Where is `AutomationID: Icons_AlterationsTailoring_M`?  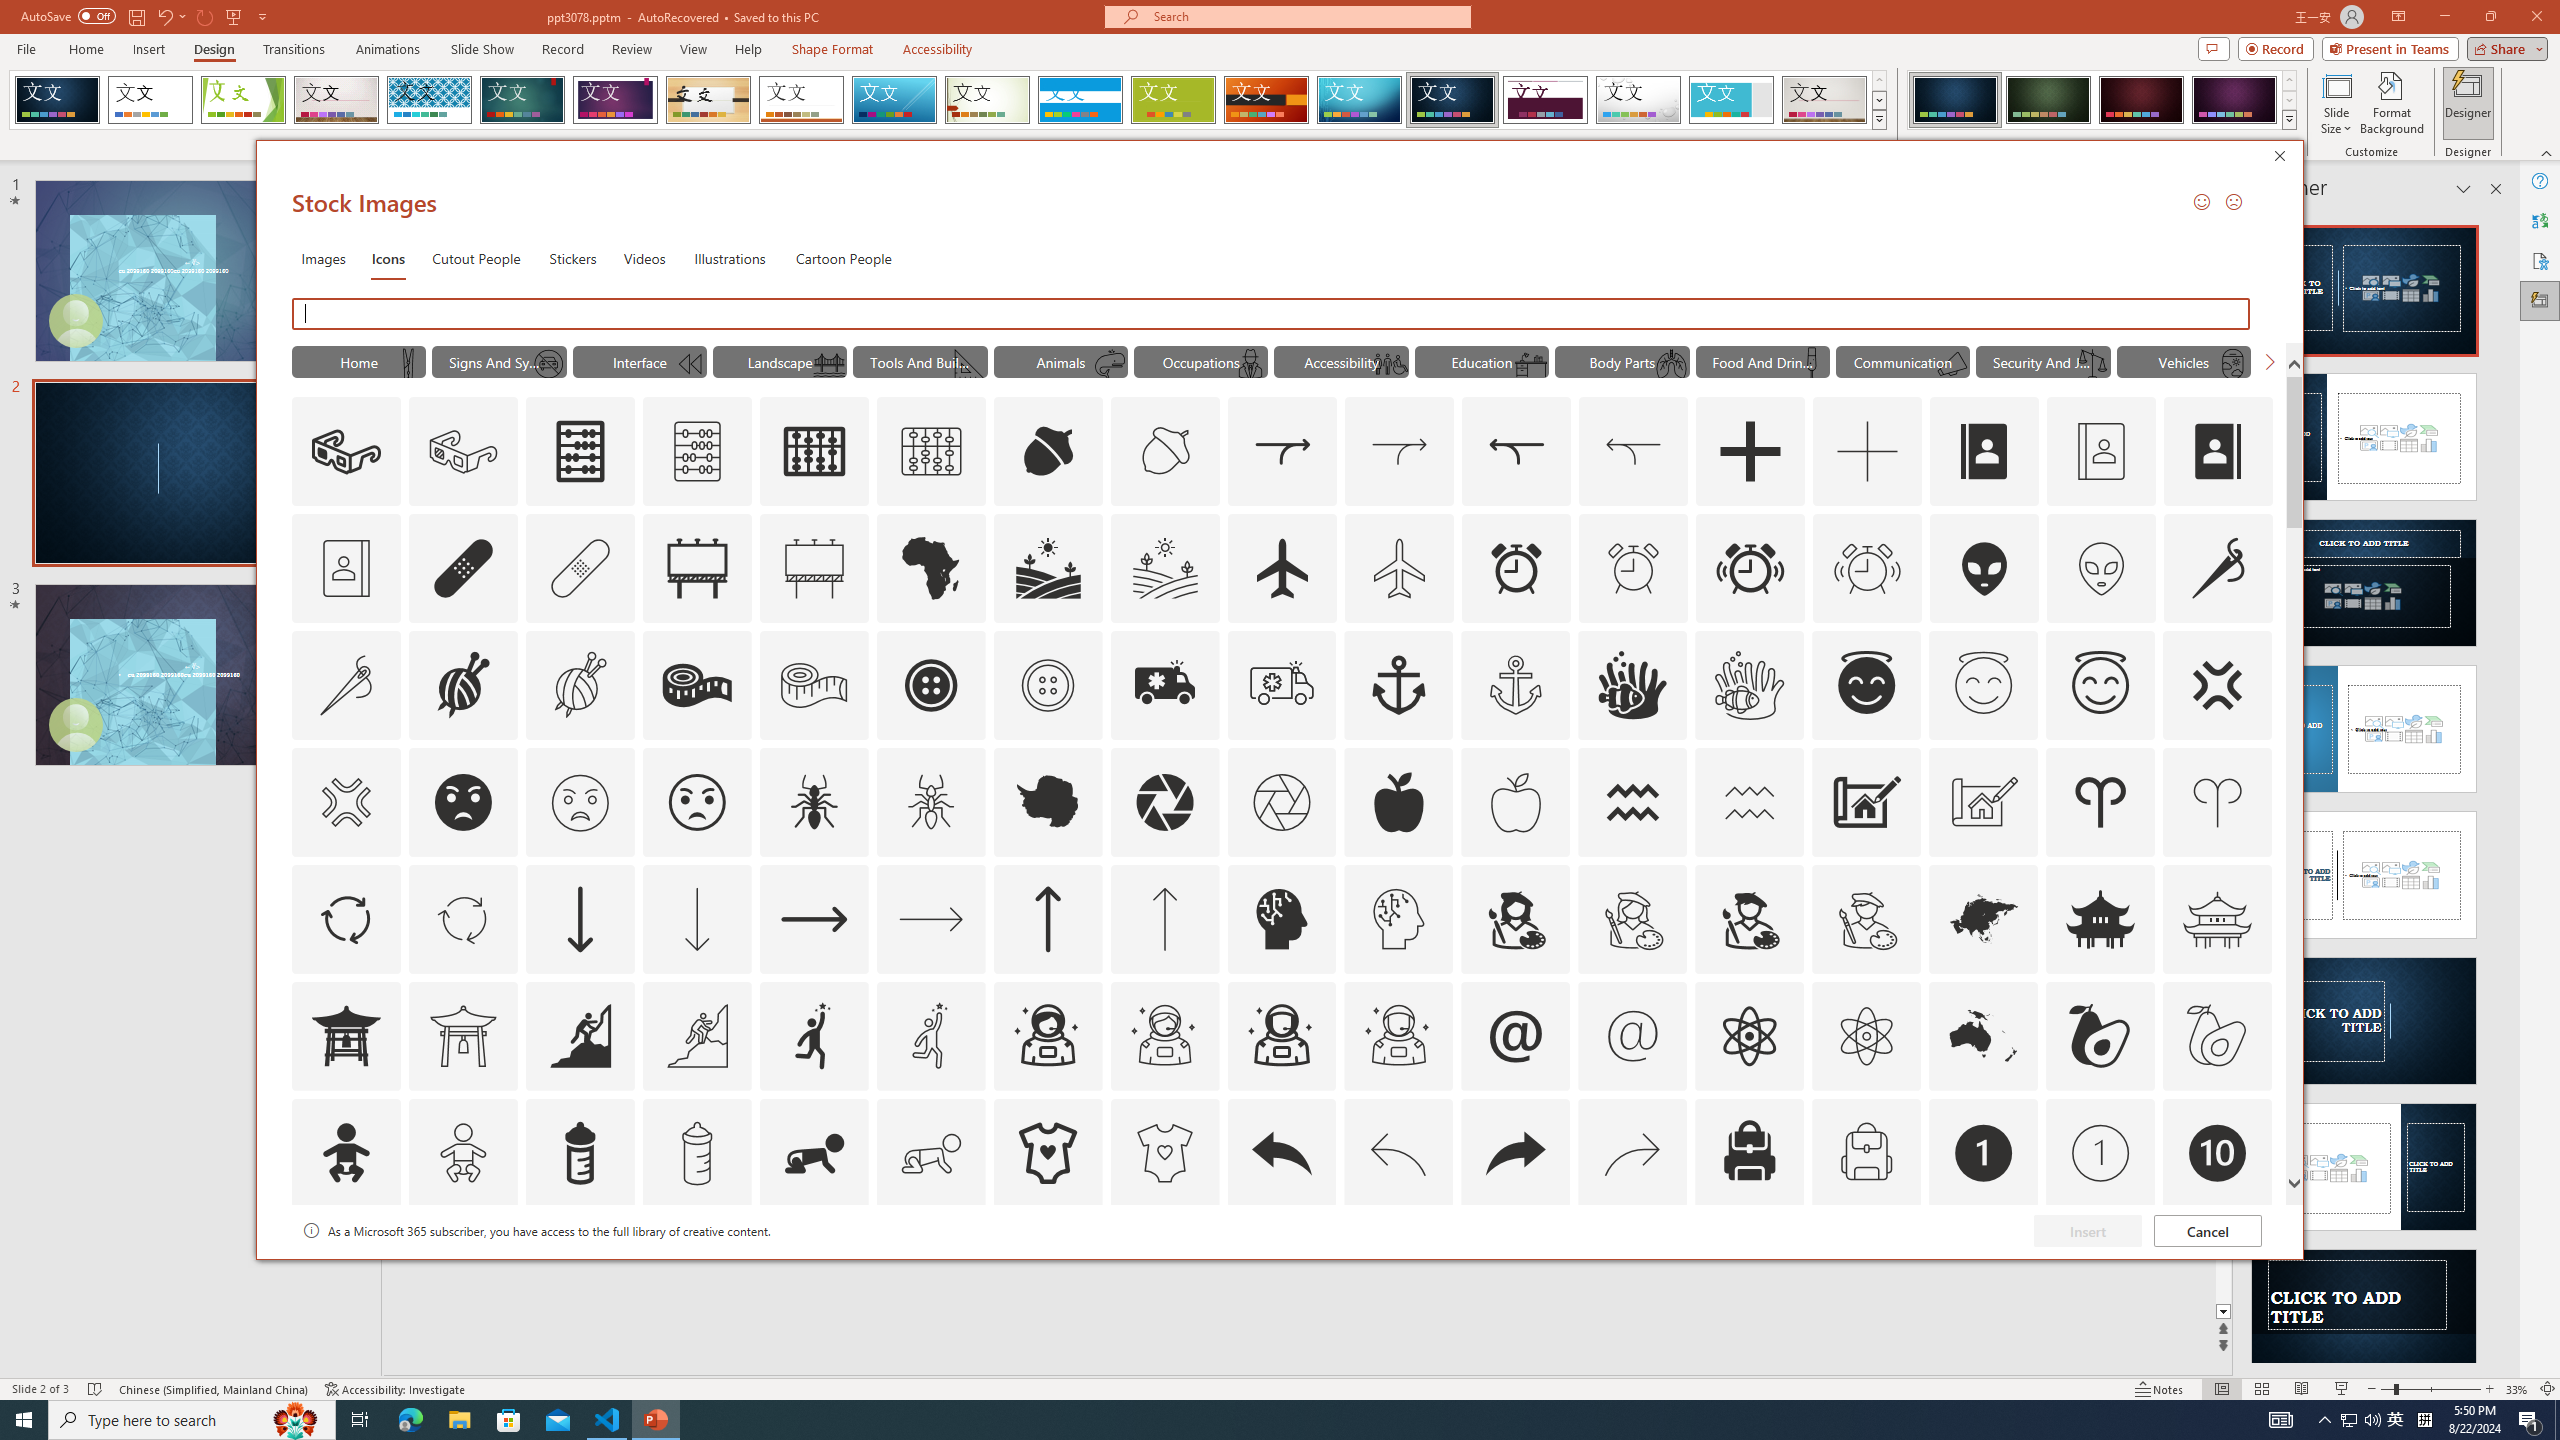 AutomationID: Icons_AlterationsTailoring_M is located at coordinates (345, 685).